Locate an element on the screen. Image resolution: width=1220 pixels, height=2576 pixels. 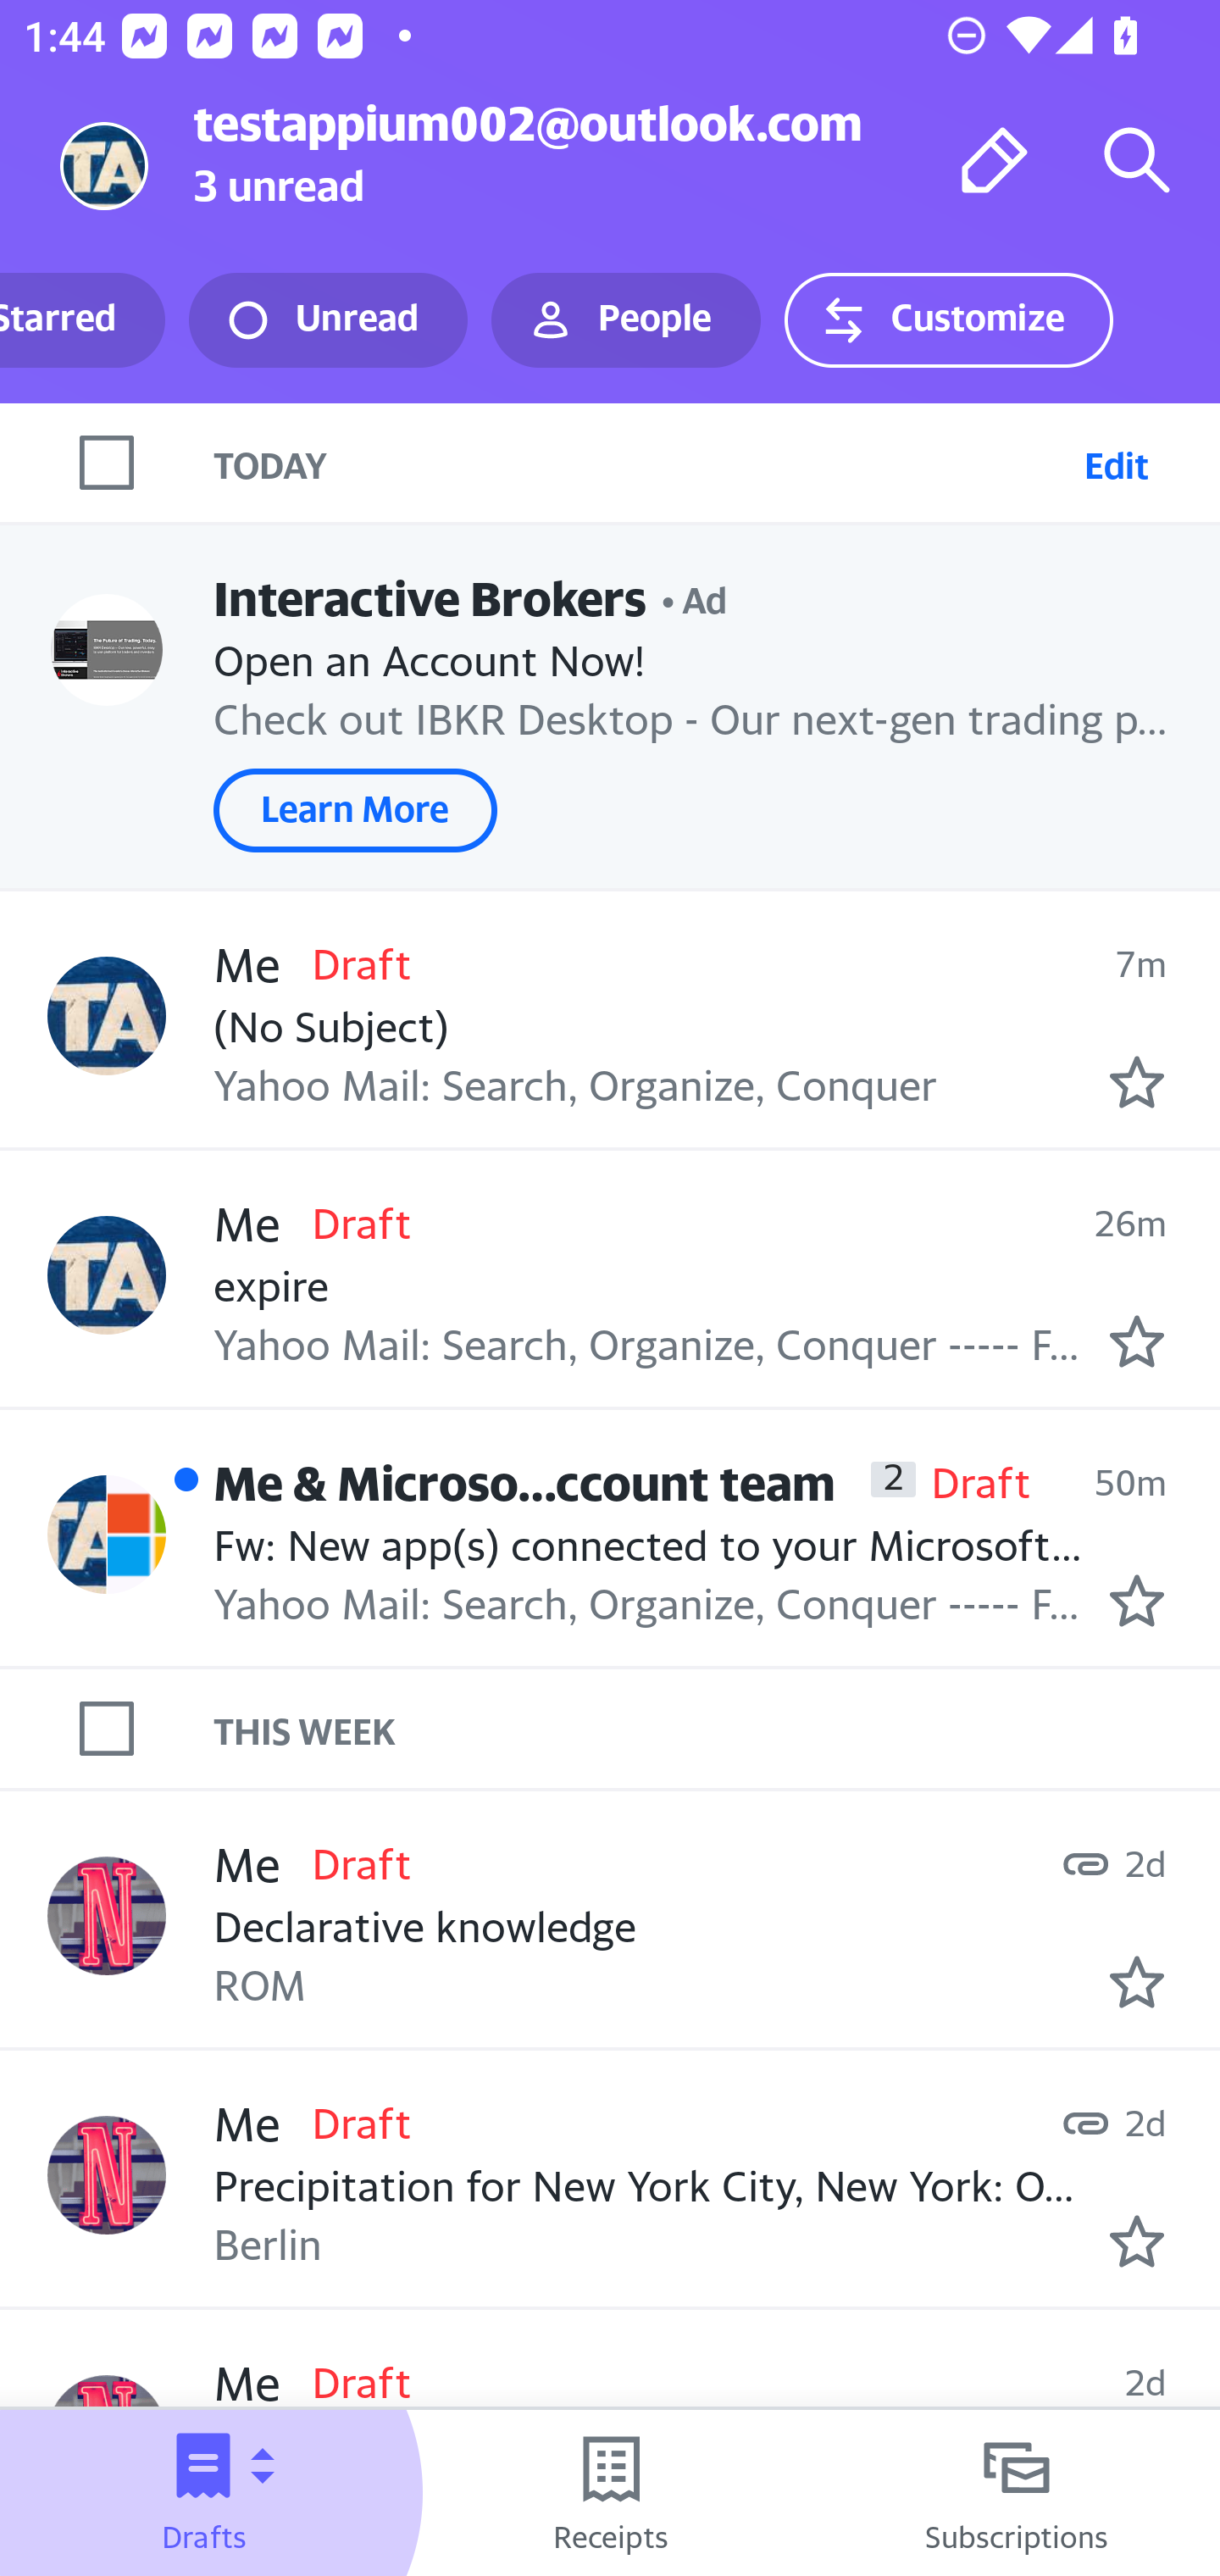
TODAY is located at coordinates (642, 462).